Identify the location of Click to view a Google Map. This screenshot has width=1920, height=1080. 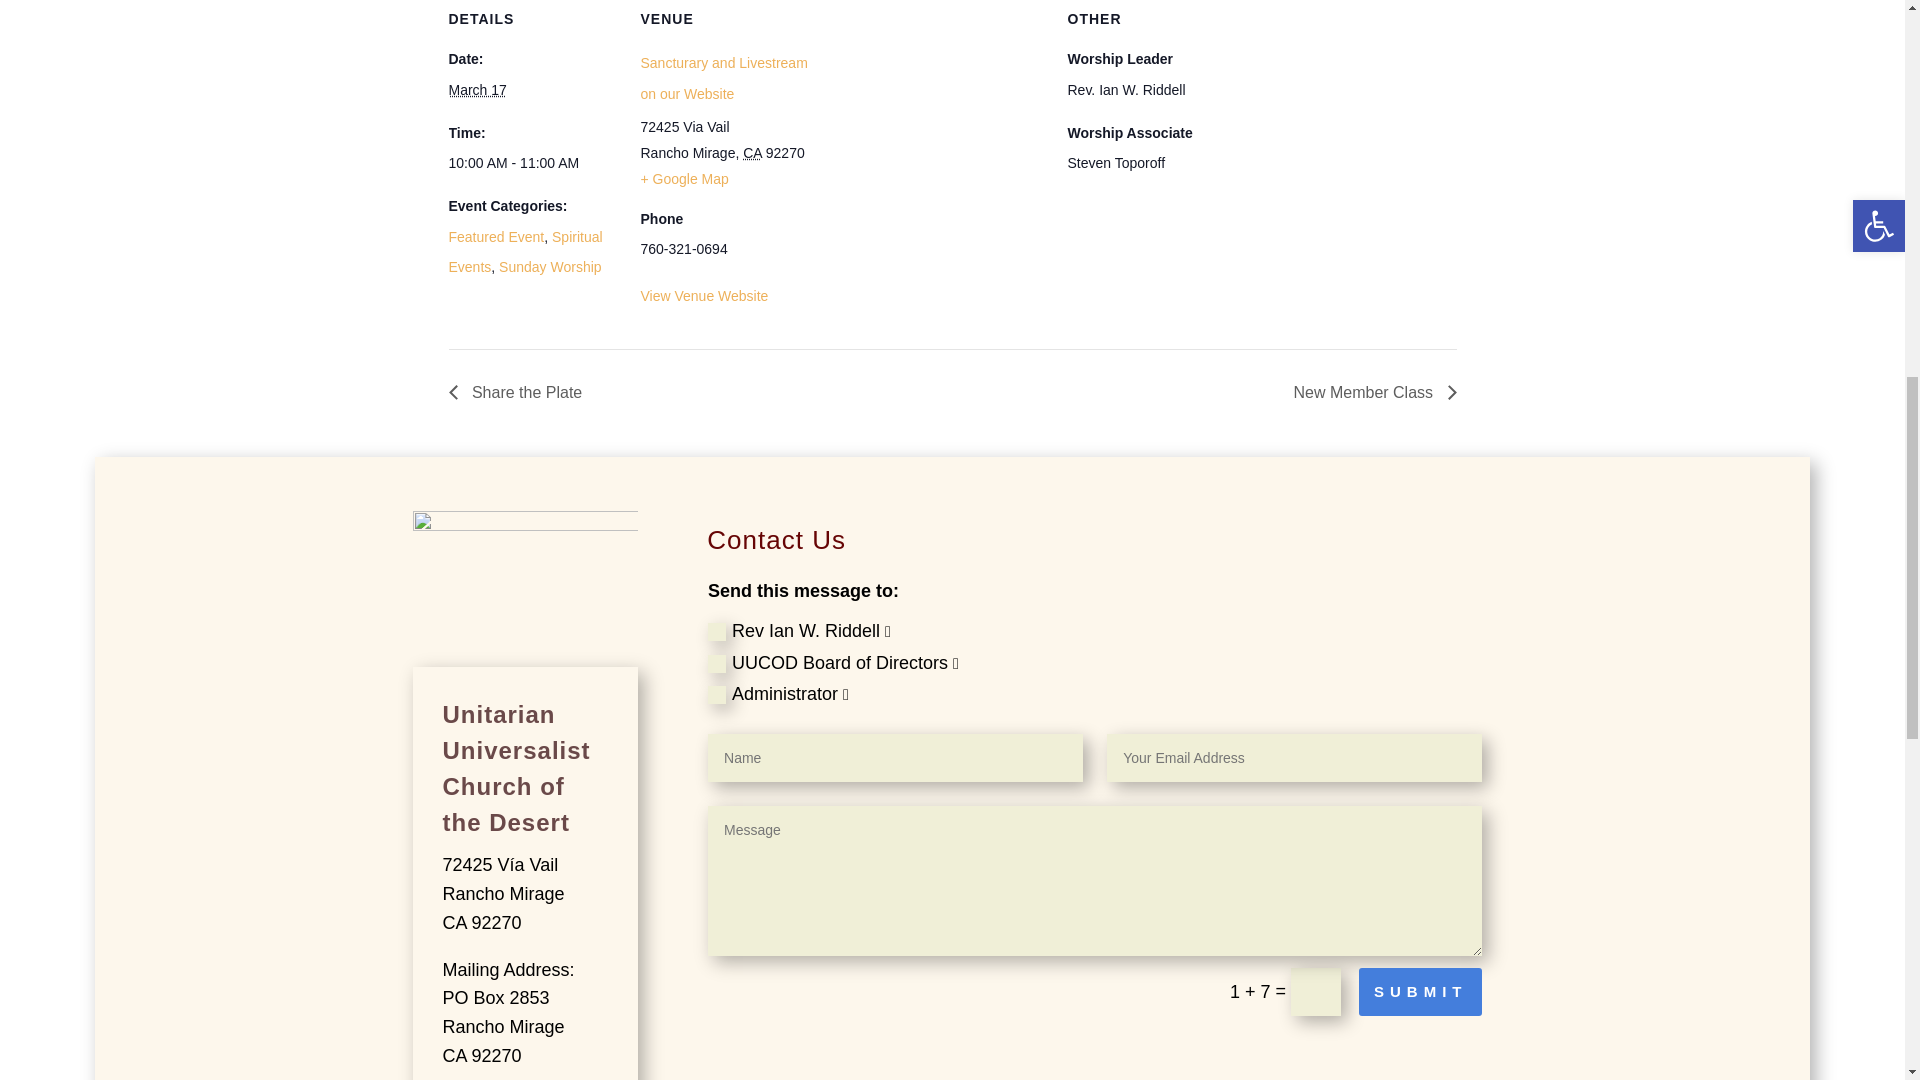
(683, 178).